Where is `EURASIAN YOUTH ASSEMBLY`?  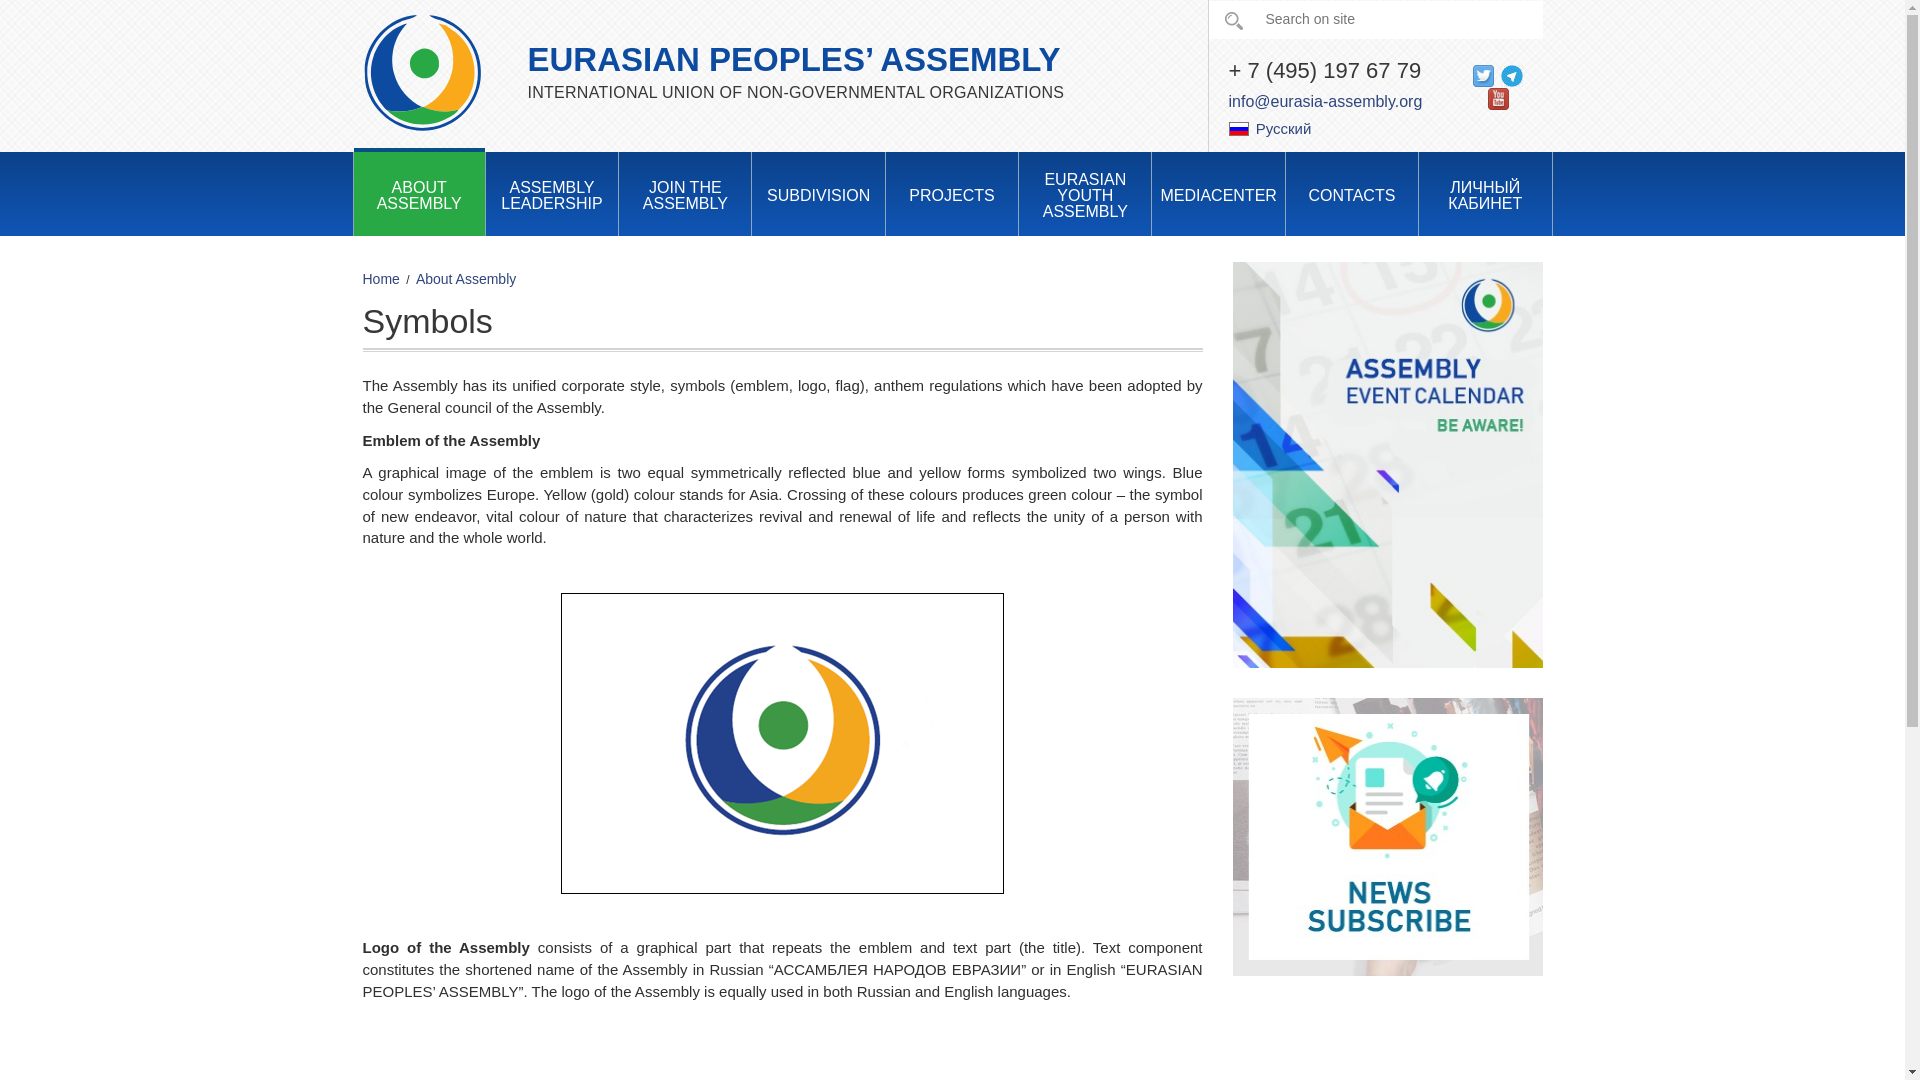 EURASIAN YOUTH ASSEMBLY is located at coordinates (1084, 194).